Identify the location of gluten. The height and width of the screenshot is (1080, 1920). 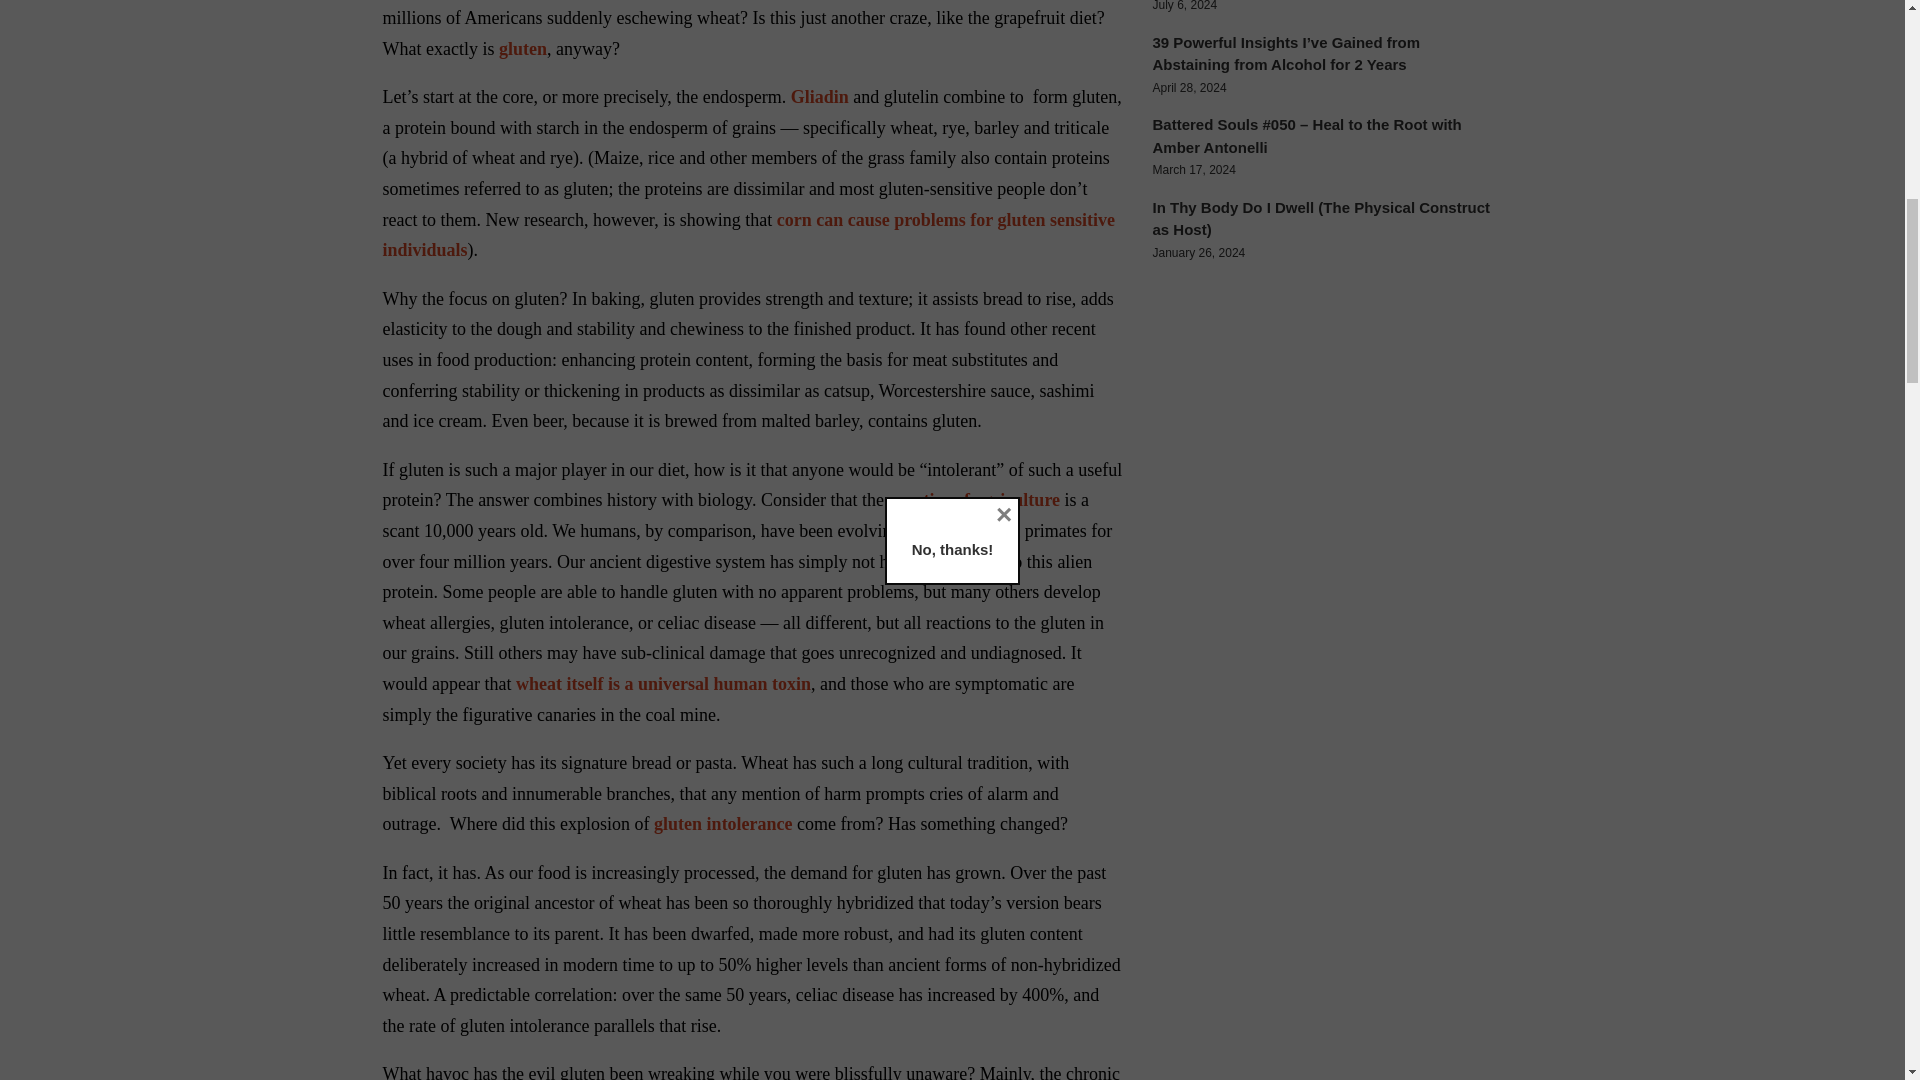
(523, 48).